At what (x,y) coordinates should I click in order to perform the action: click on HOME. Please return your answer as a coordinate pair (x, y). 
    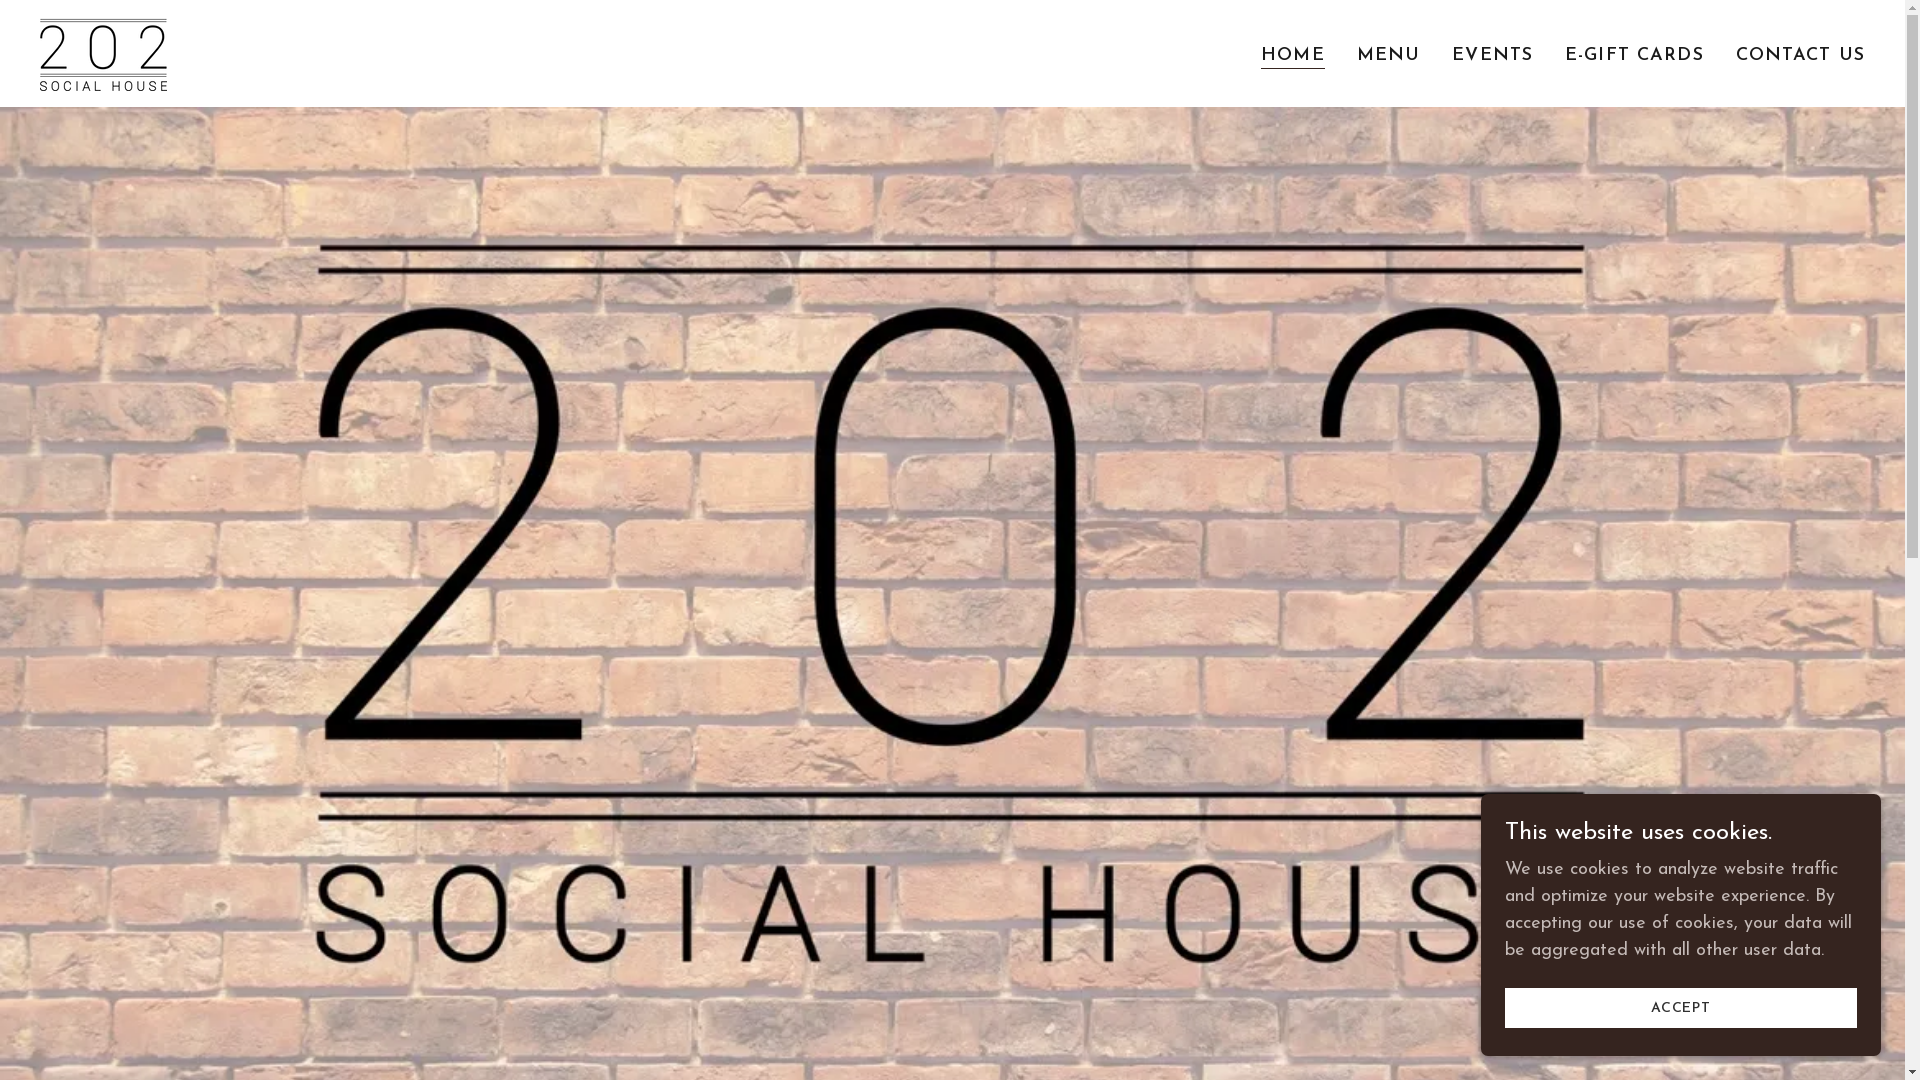
    Looking at the image, I should click on (1293, 56).